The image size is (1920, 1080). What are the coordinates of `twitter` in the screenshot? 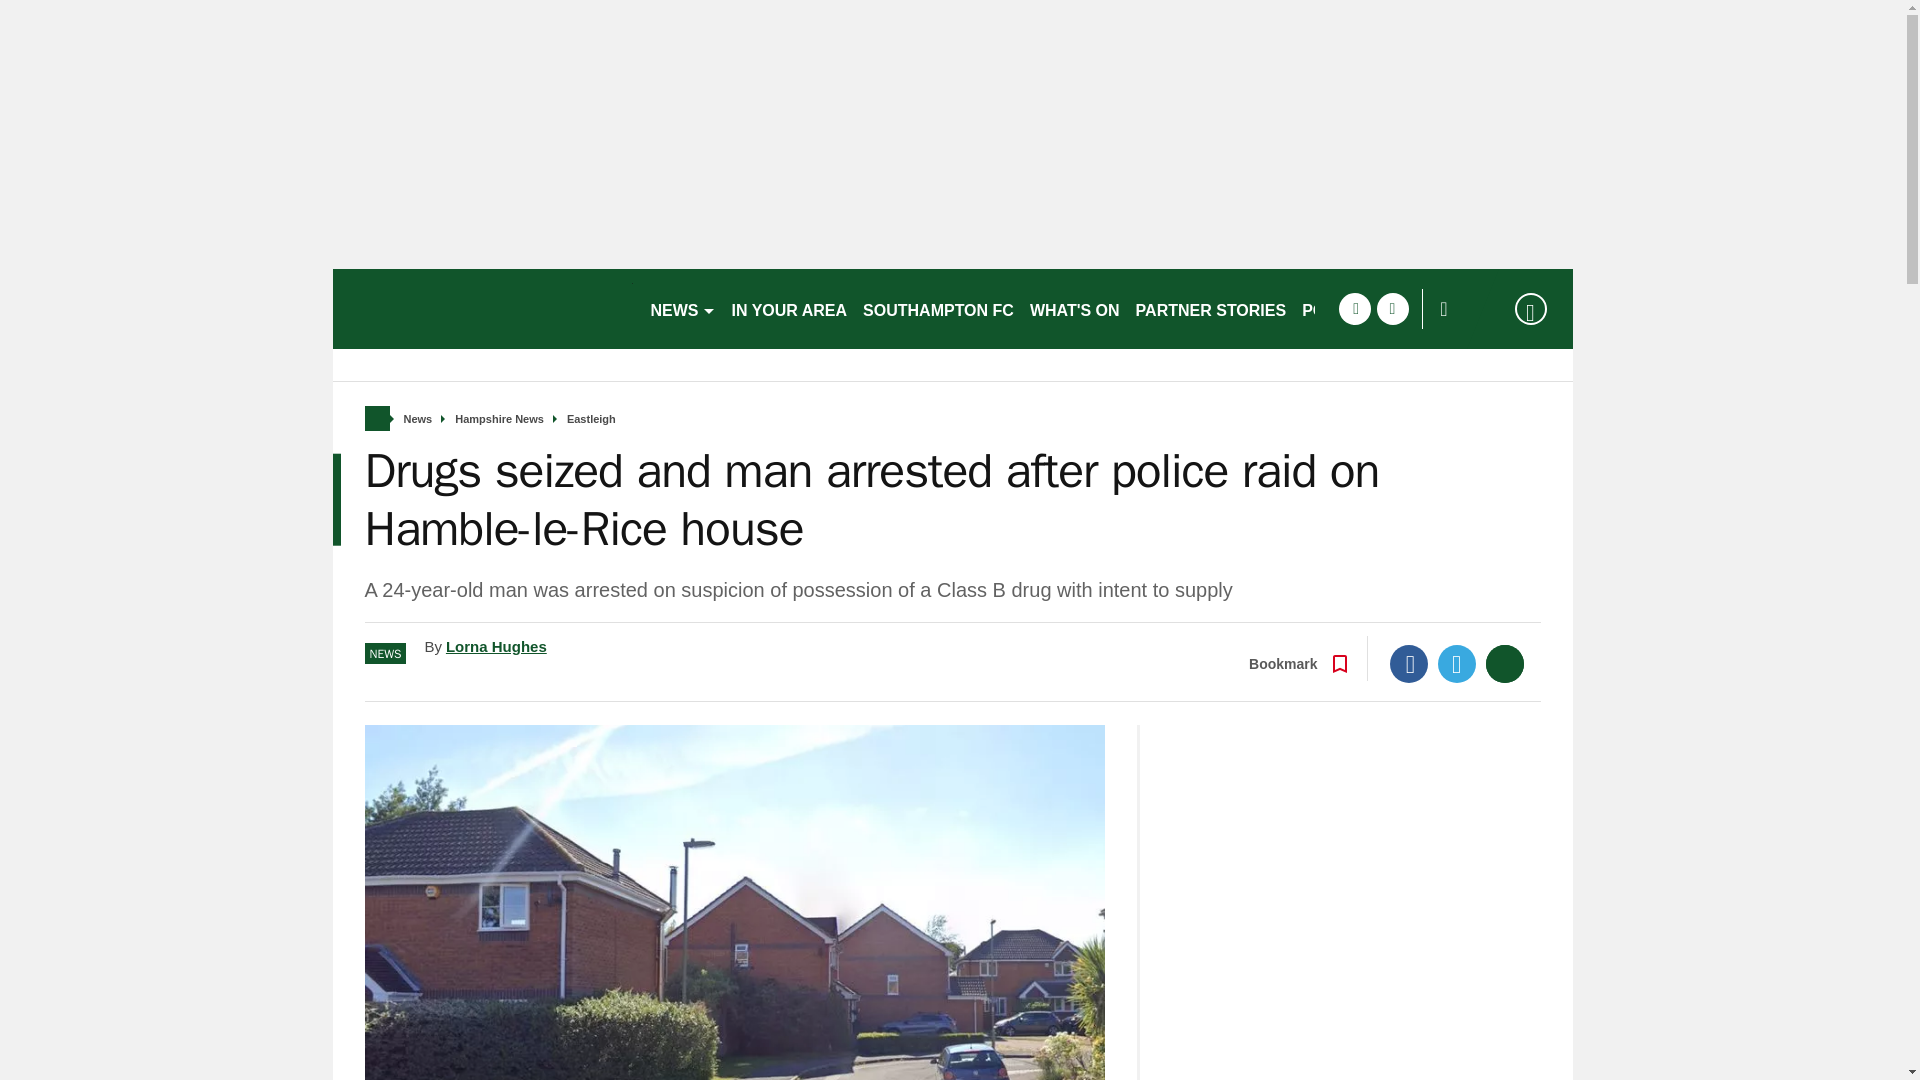 It's located at (1392, 308).